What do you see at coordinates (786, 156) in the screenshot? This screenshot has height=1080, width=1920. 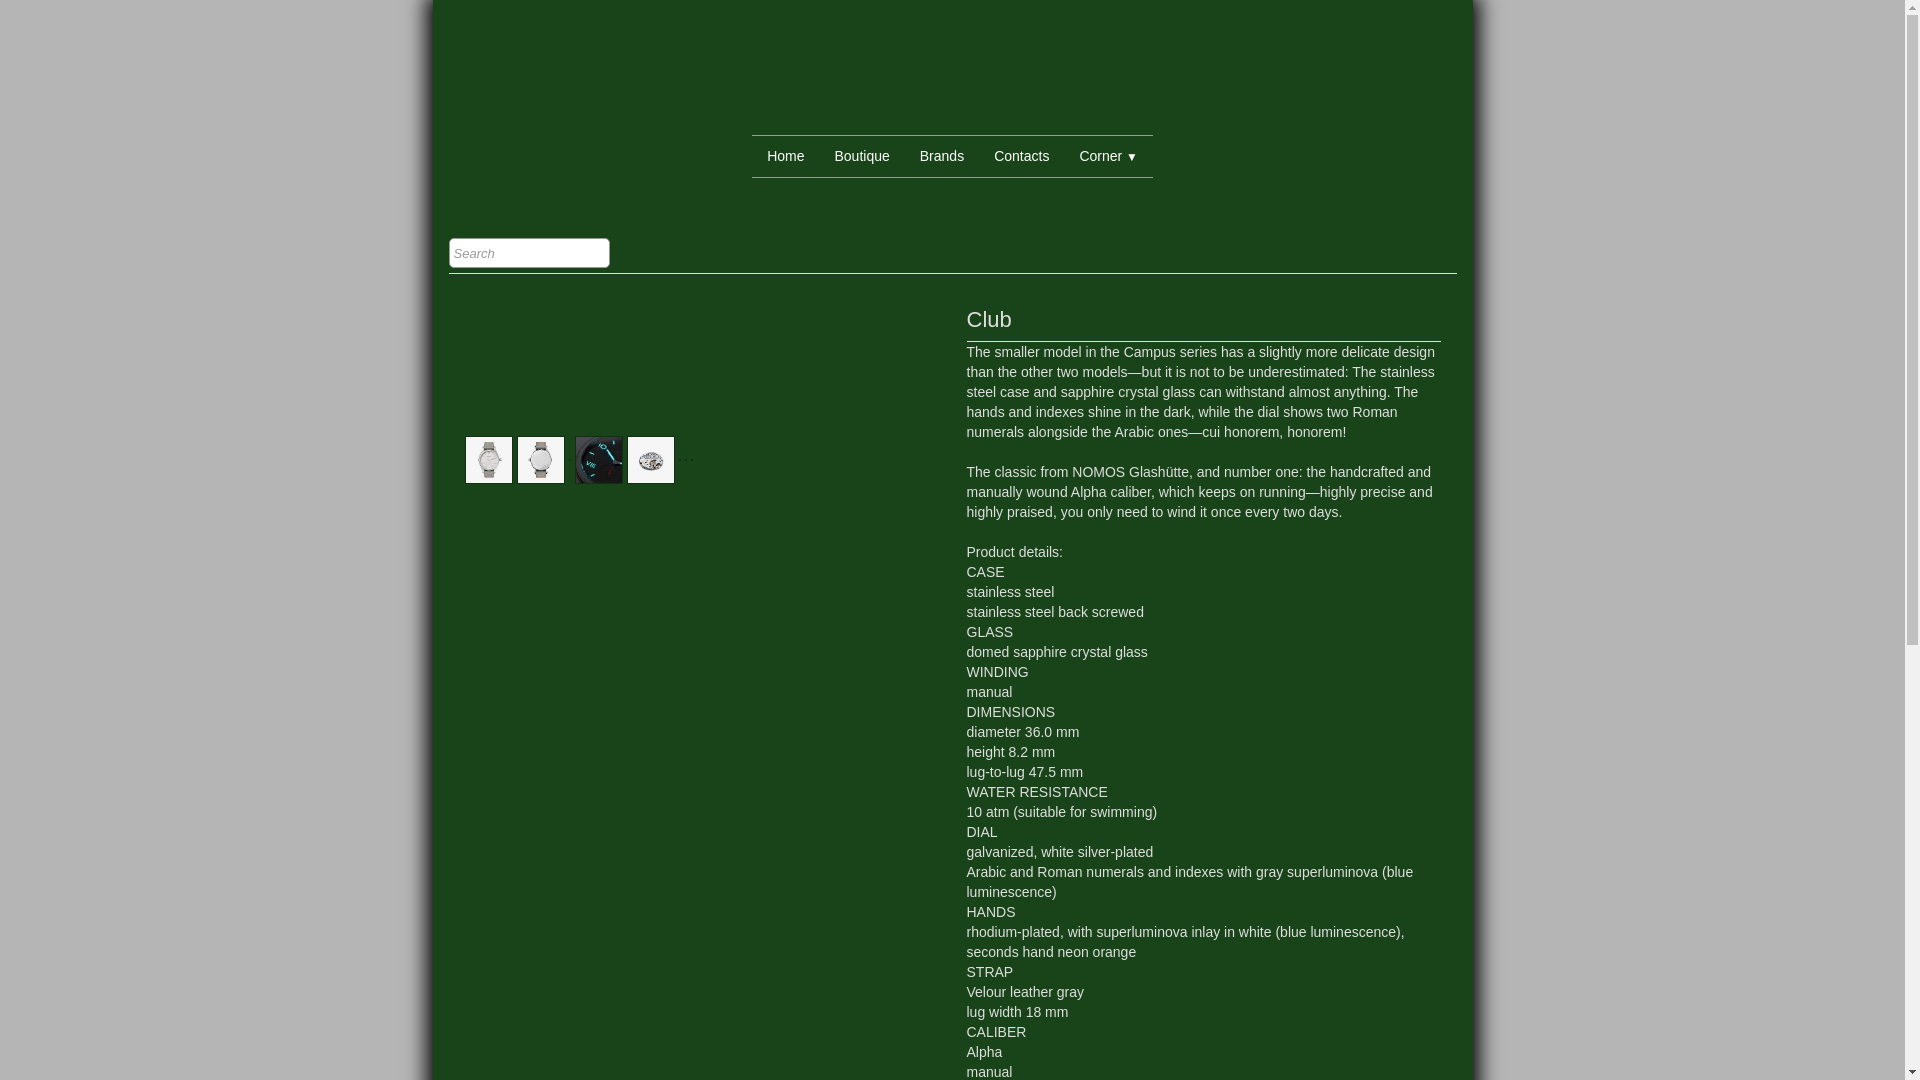 I see `Home` at bounding box center [786, 156].